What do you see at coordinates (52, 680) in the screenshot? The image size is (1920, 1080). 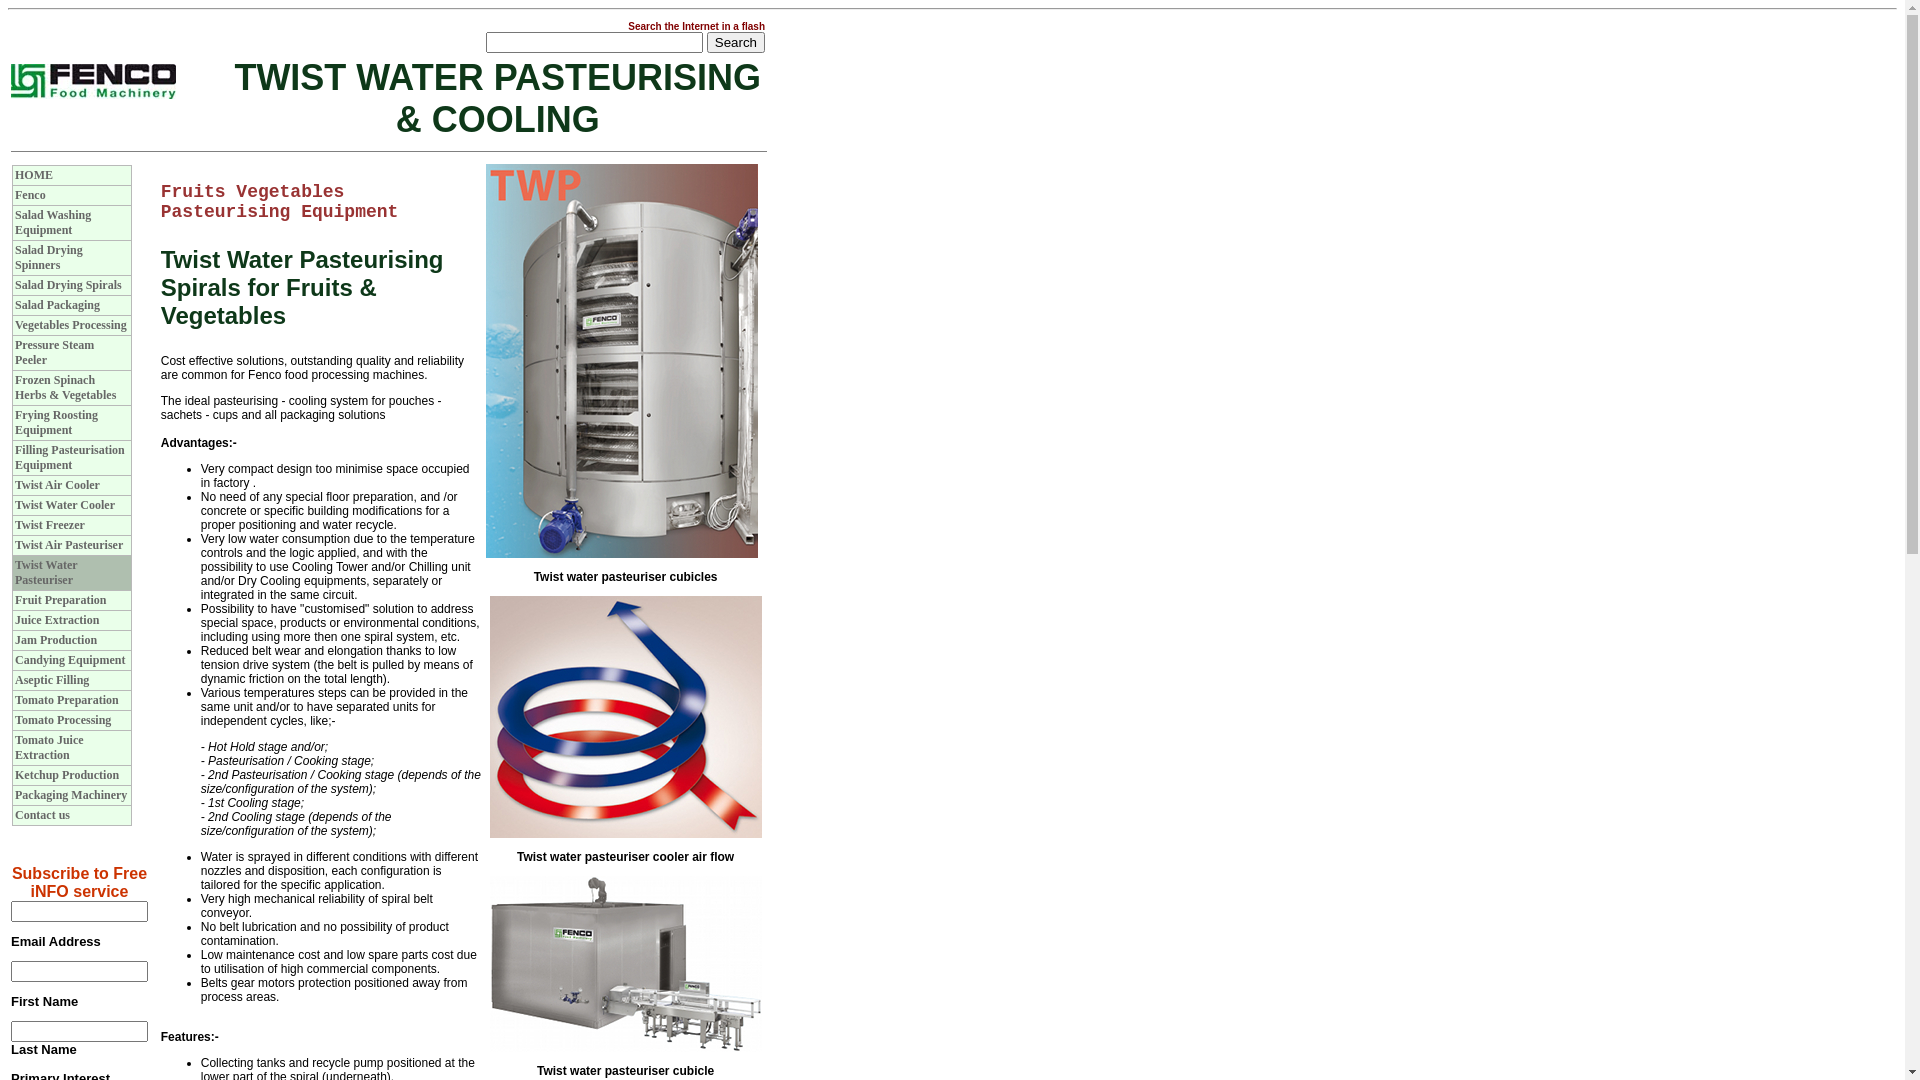 I see `Aseptic Filling` at bounding box center [52, 680].